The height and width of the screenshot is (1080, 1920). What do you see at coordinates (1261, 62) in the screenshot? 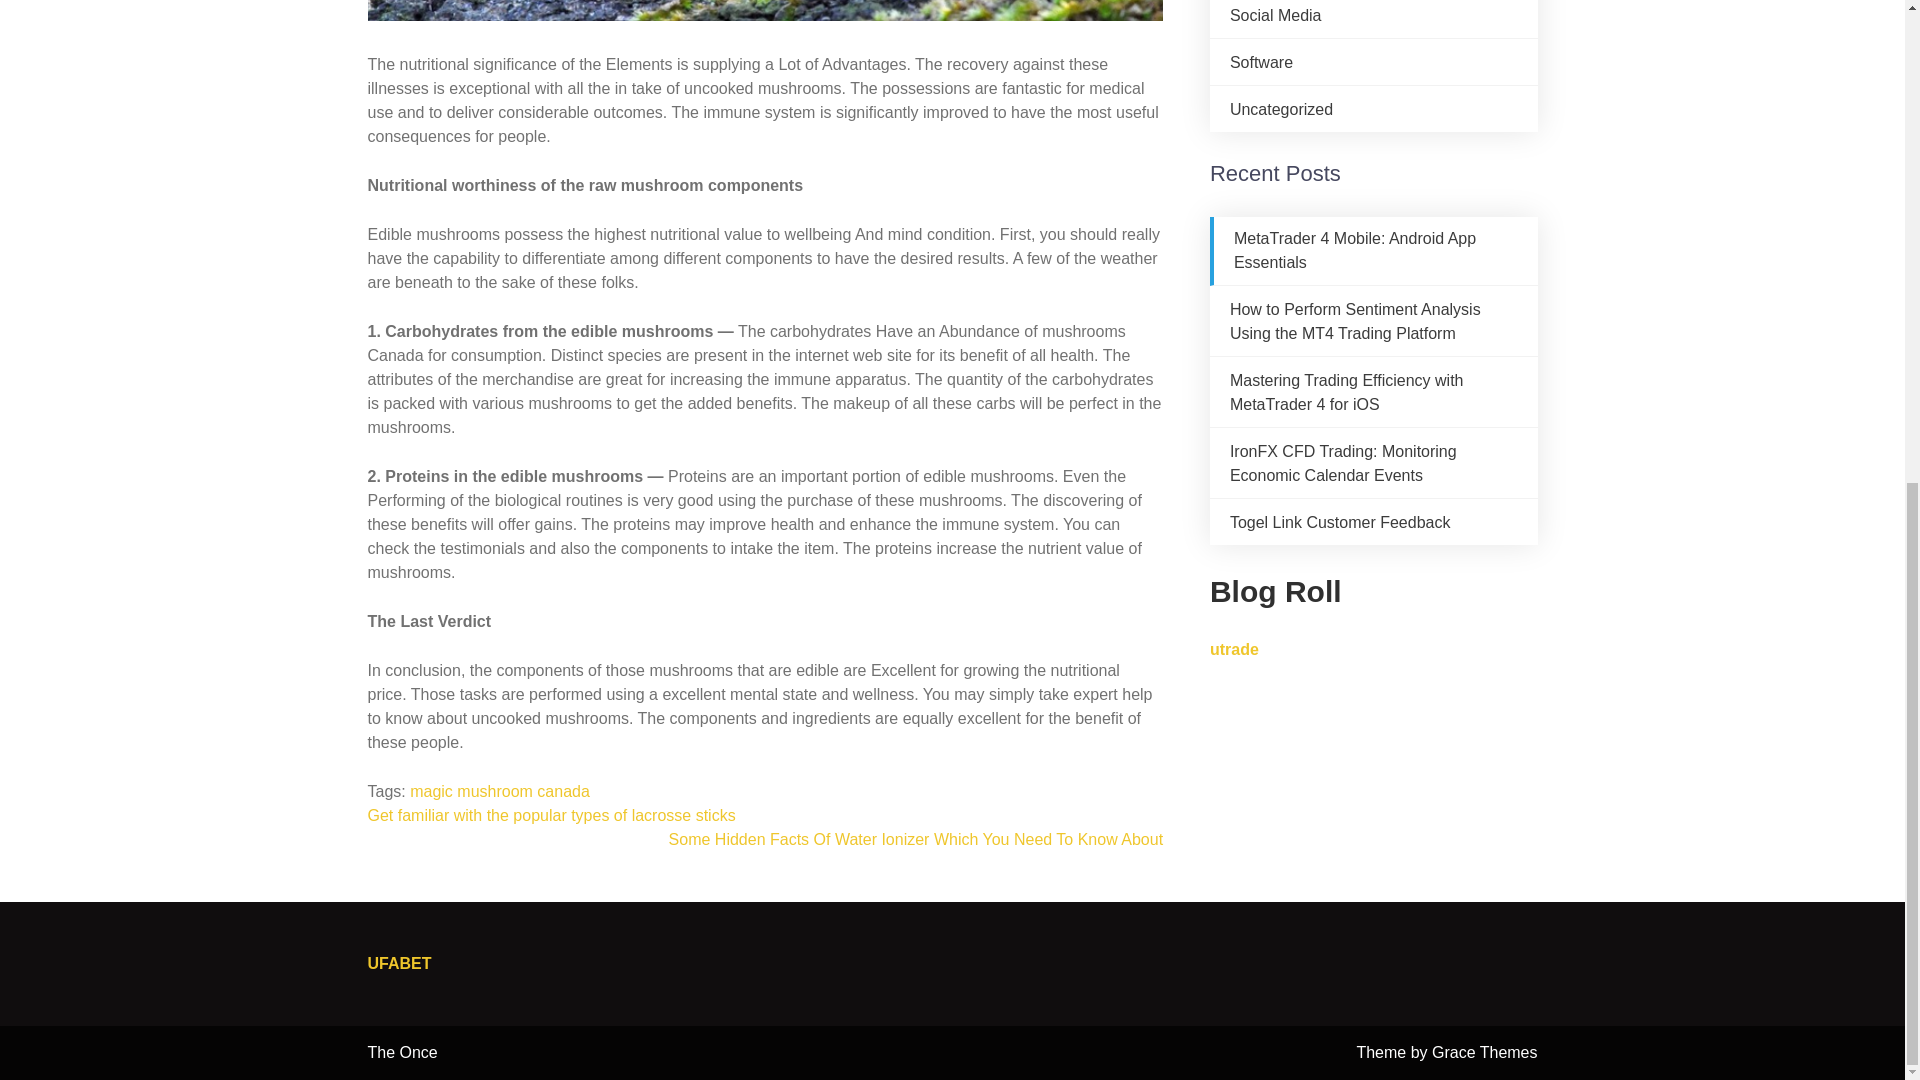
I see `Software` at bounding box center [1261, 62].